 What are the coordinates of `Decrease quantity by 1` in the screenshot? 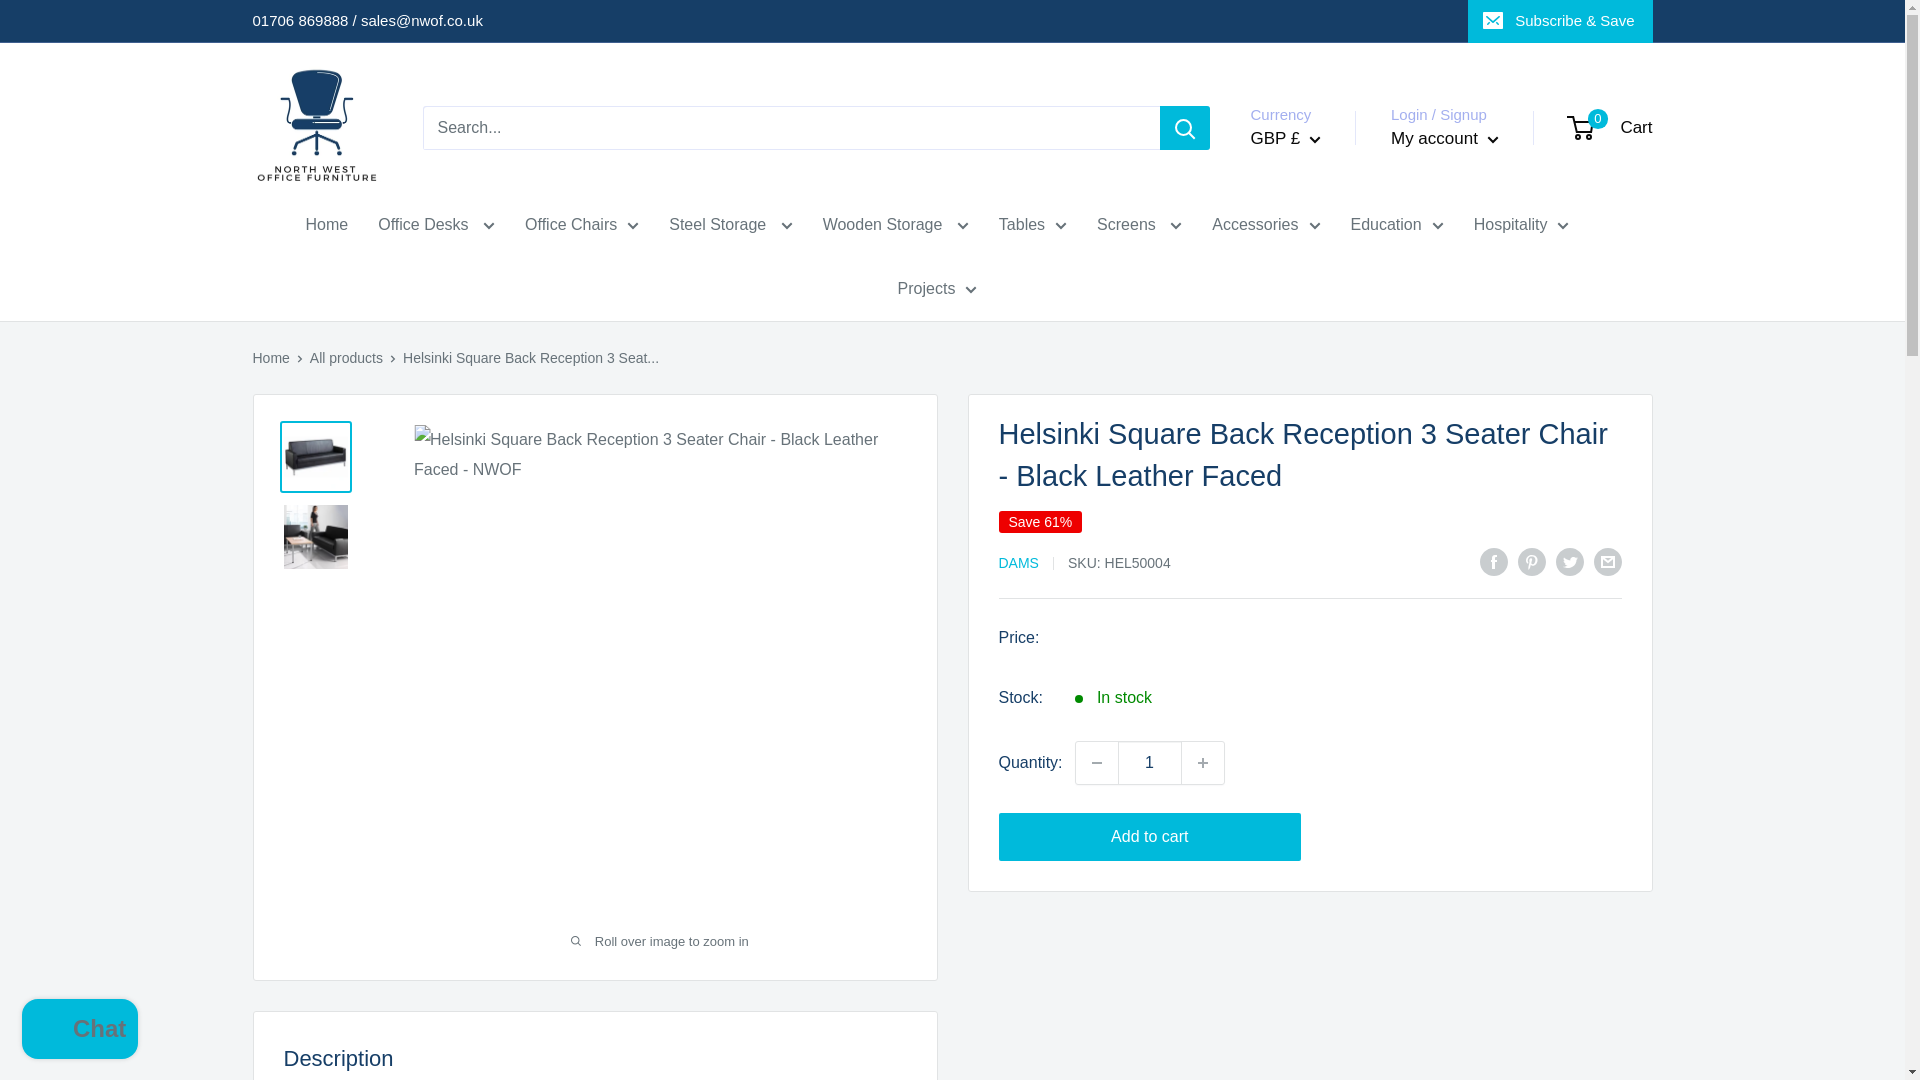 It's located at (1096, 762).